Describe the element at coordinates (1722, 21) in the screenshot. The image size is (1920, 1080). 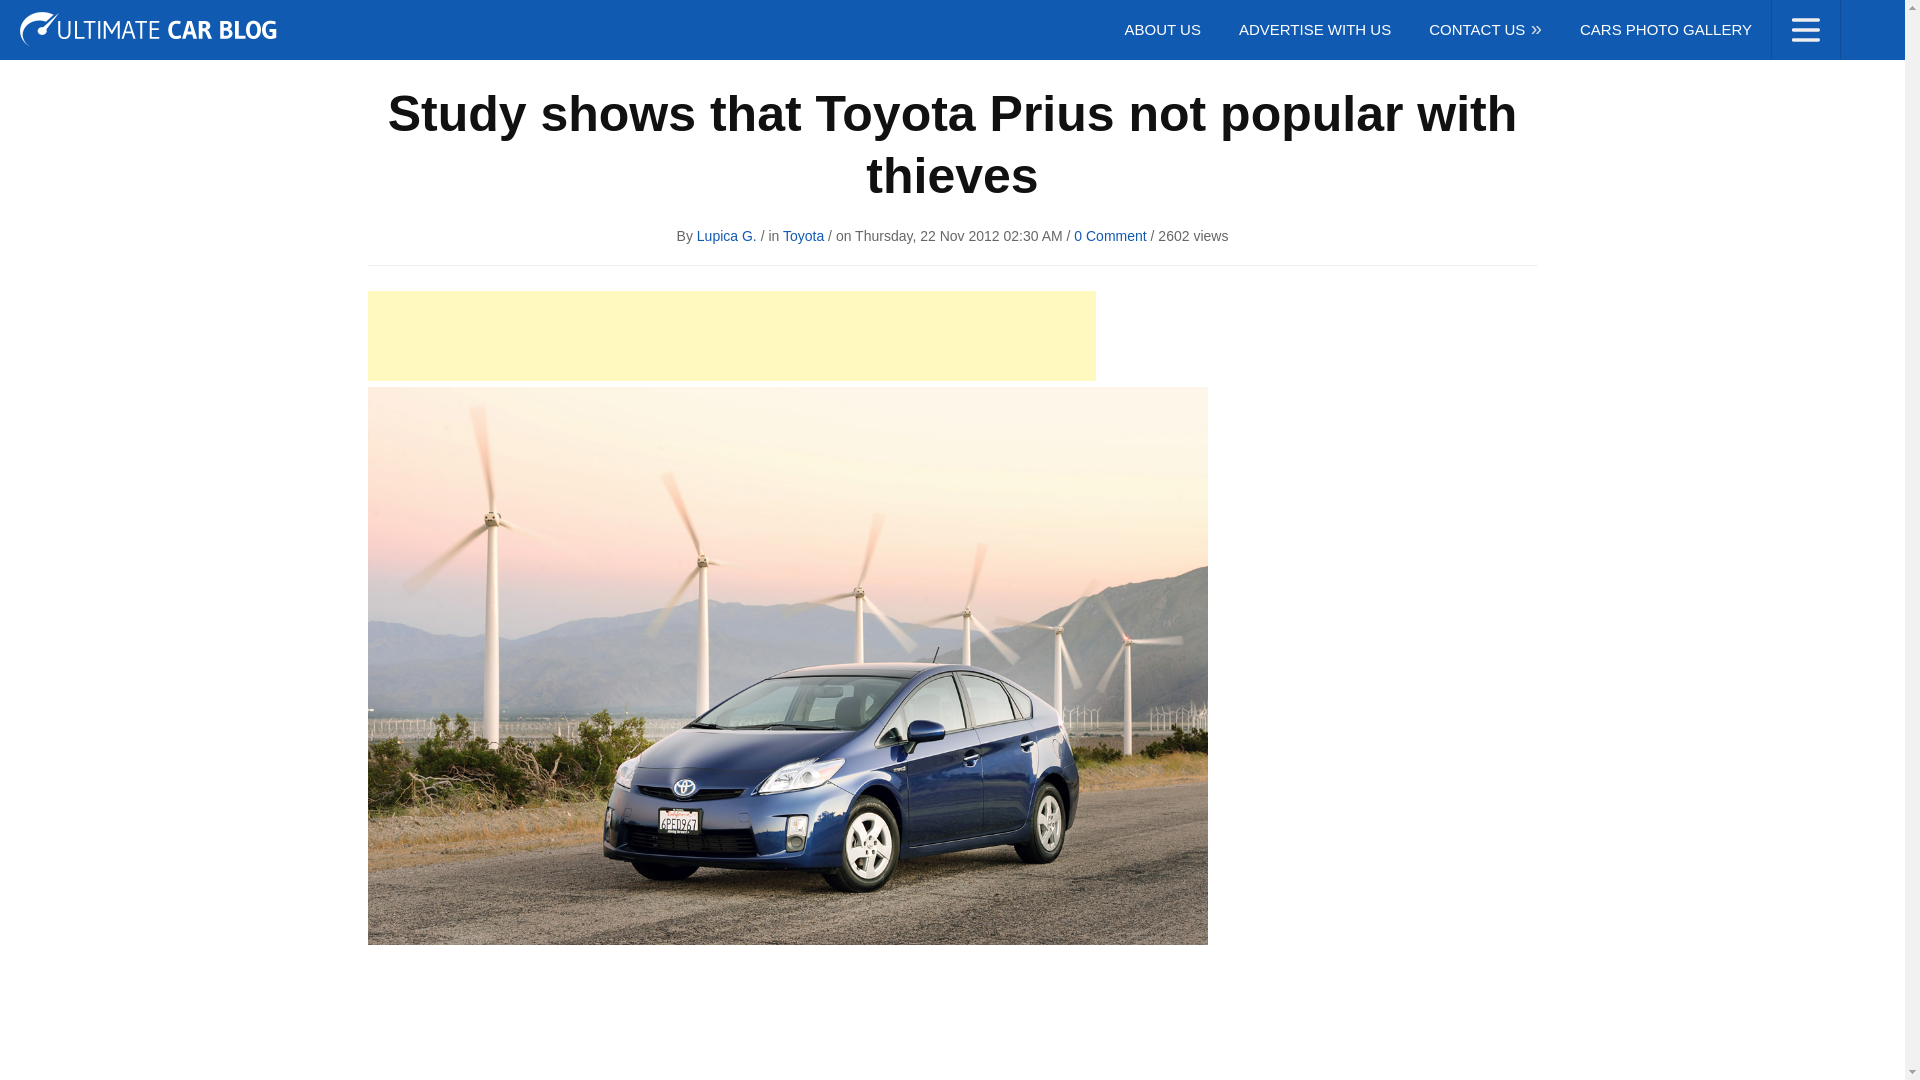
I see `Twitter` at that location.